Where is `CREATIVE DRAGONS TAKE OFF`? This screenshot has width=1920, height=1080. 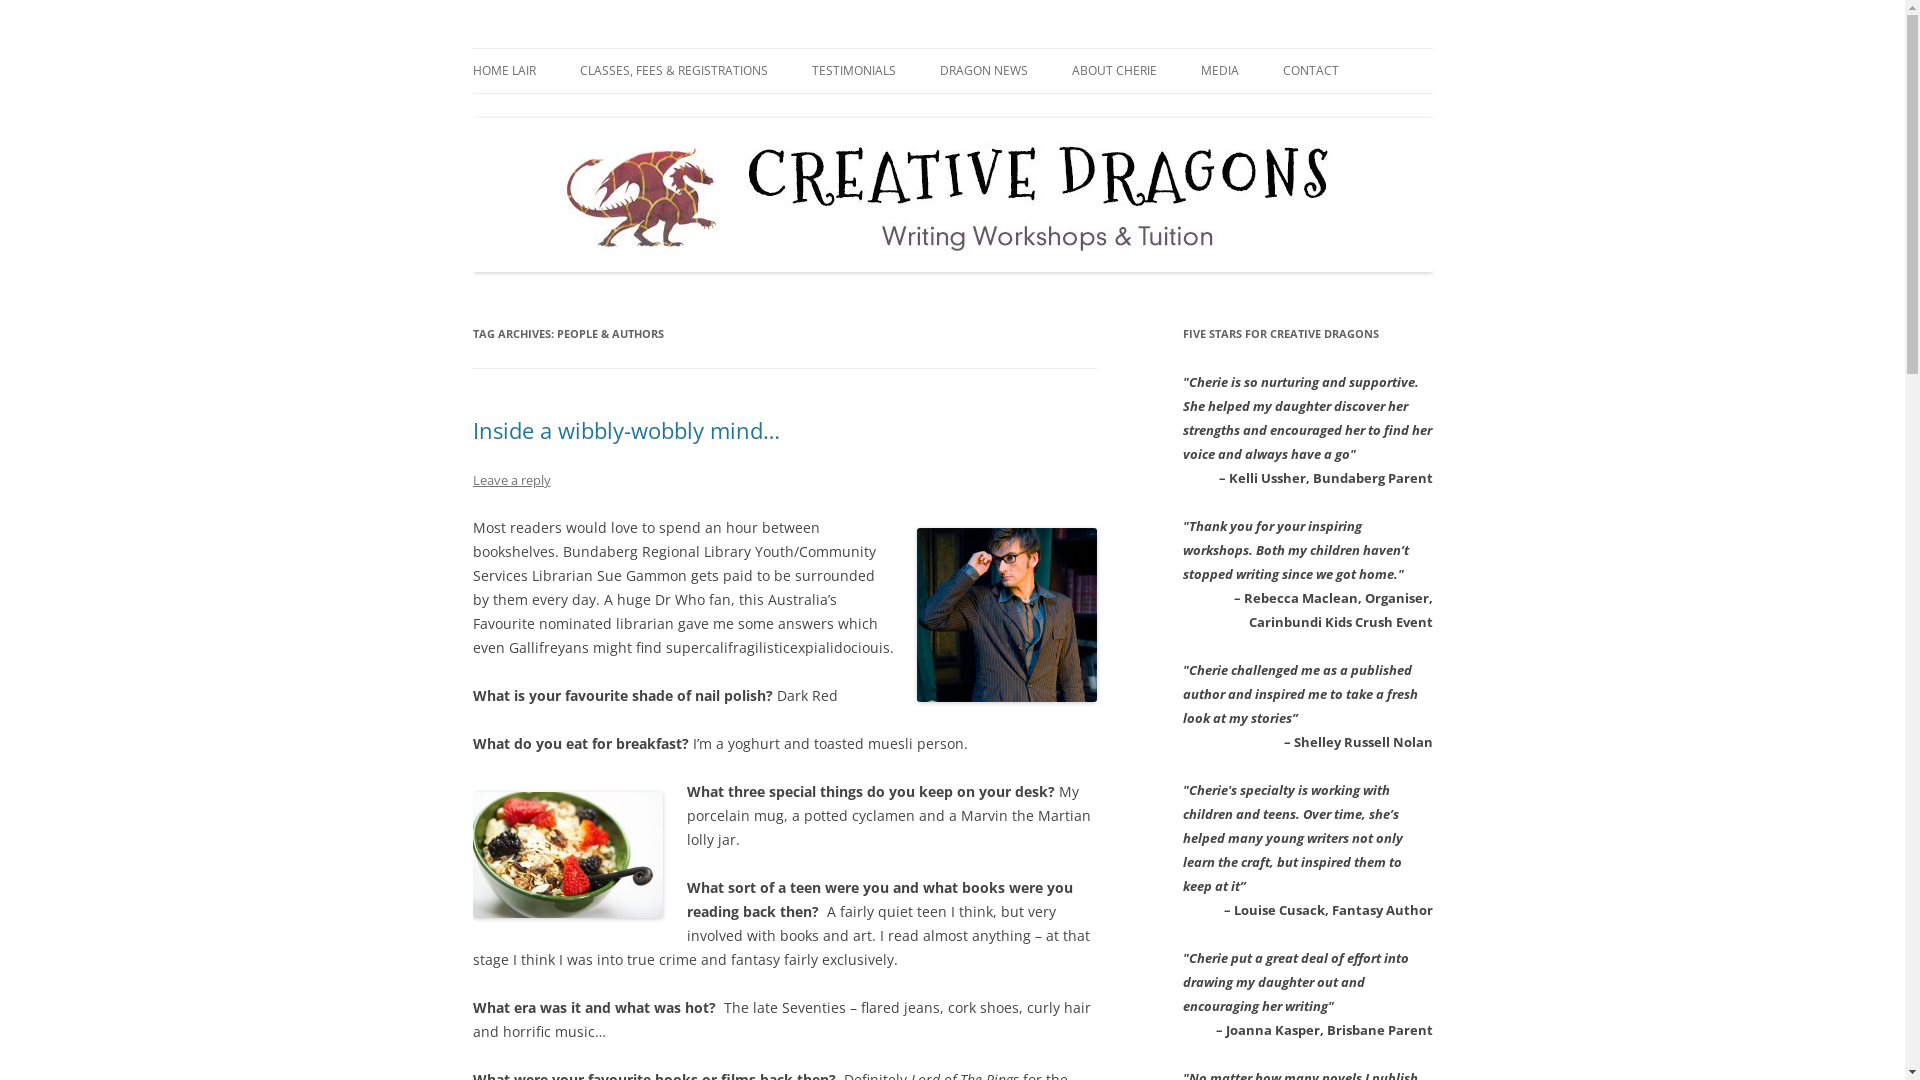 CREATIVE DRAGONS TAKE OFF is located at coordinates (1300, 114).